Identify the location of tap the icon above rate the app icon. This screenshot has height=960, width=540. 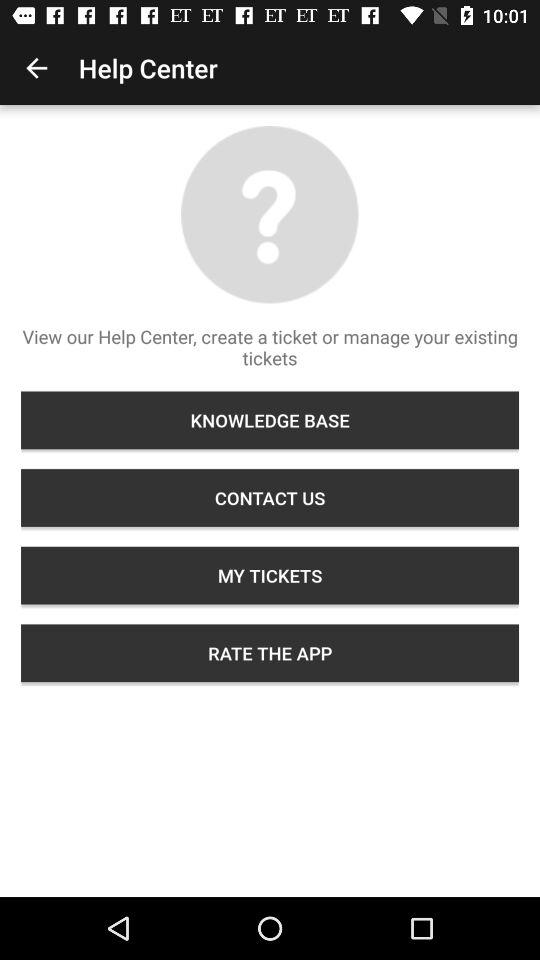
(270, 575).